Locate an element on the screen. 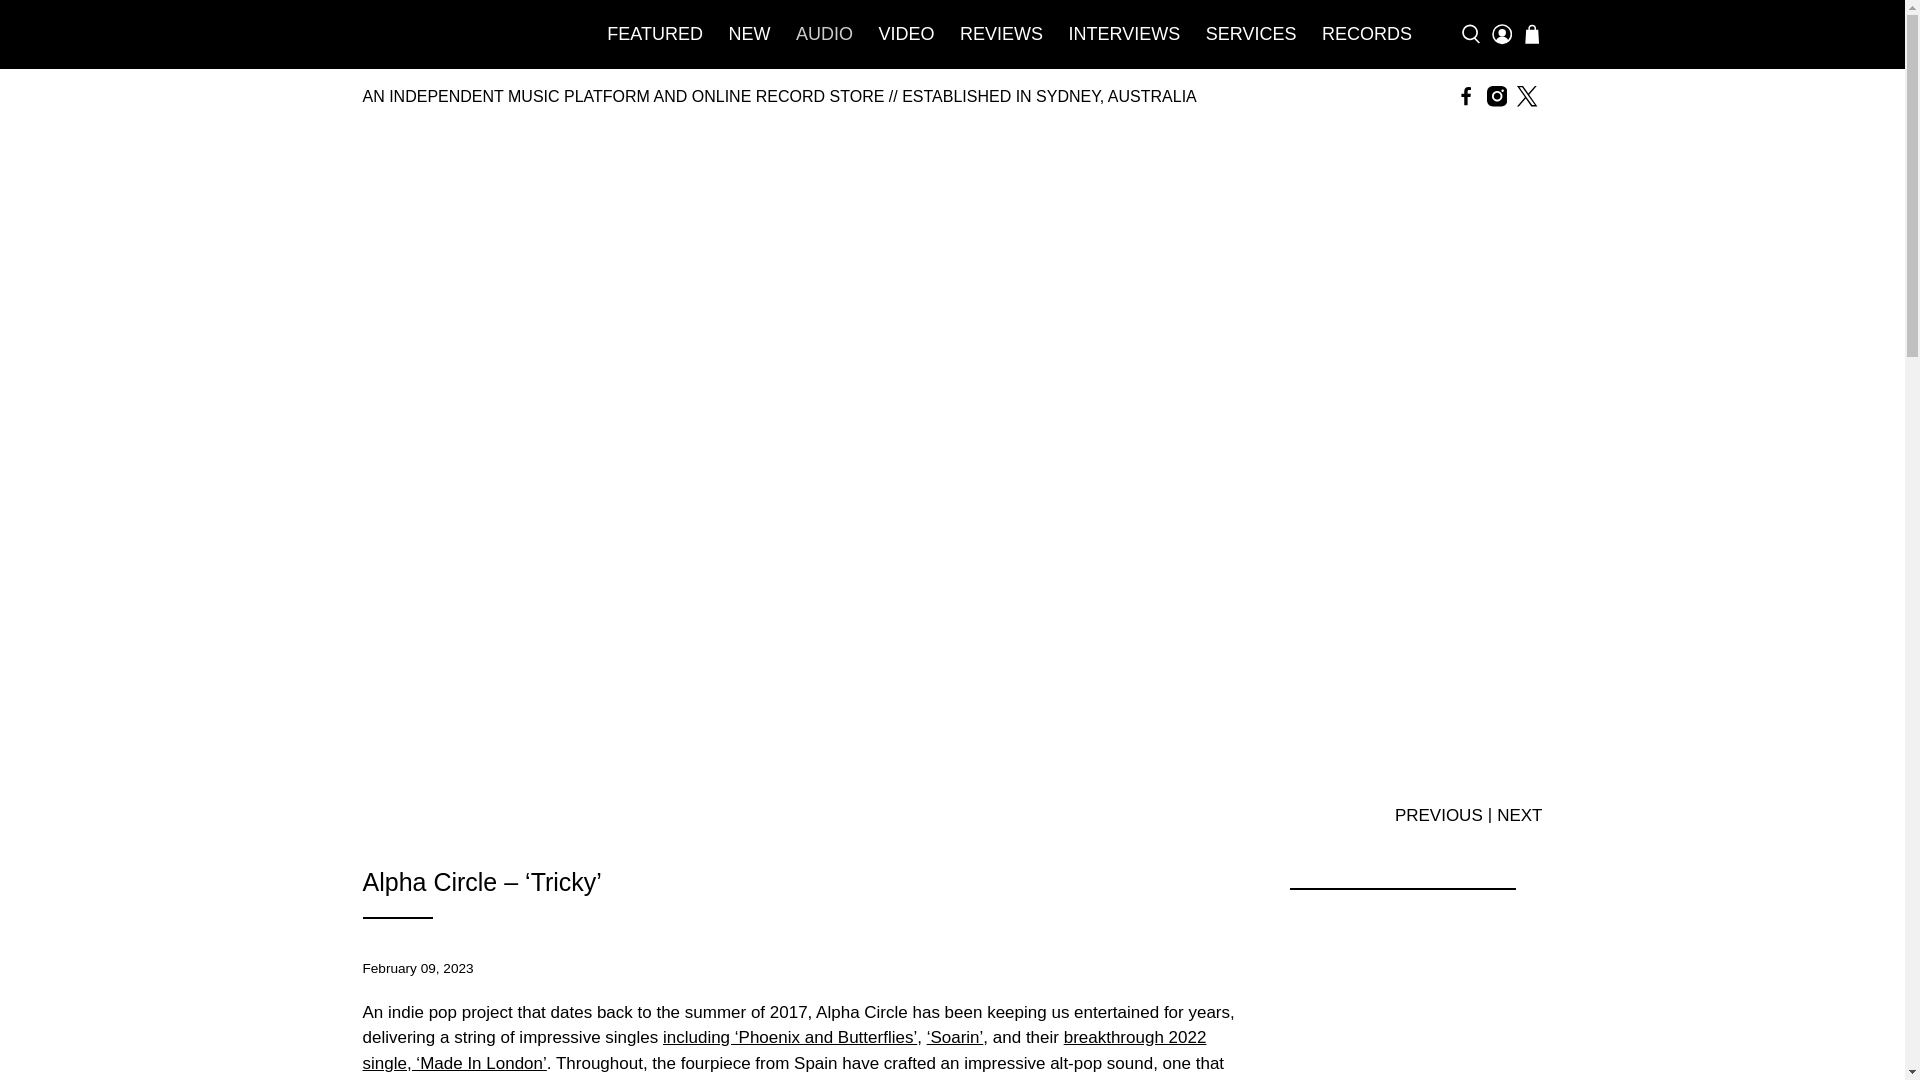 The width and height of the screenshot is (1920, 1080). BROKEN 8 RECORDS on Instagram is located at coordinates (1496, 96).